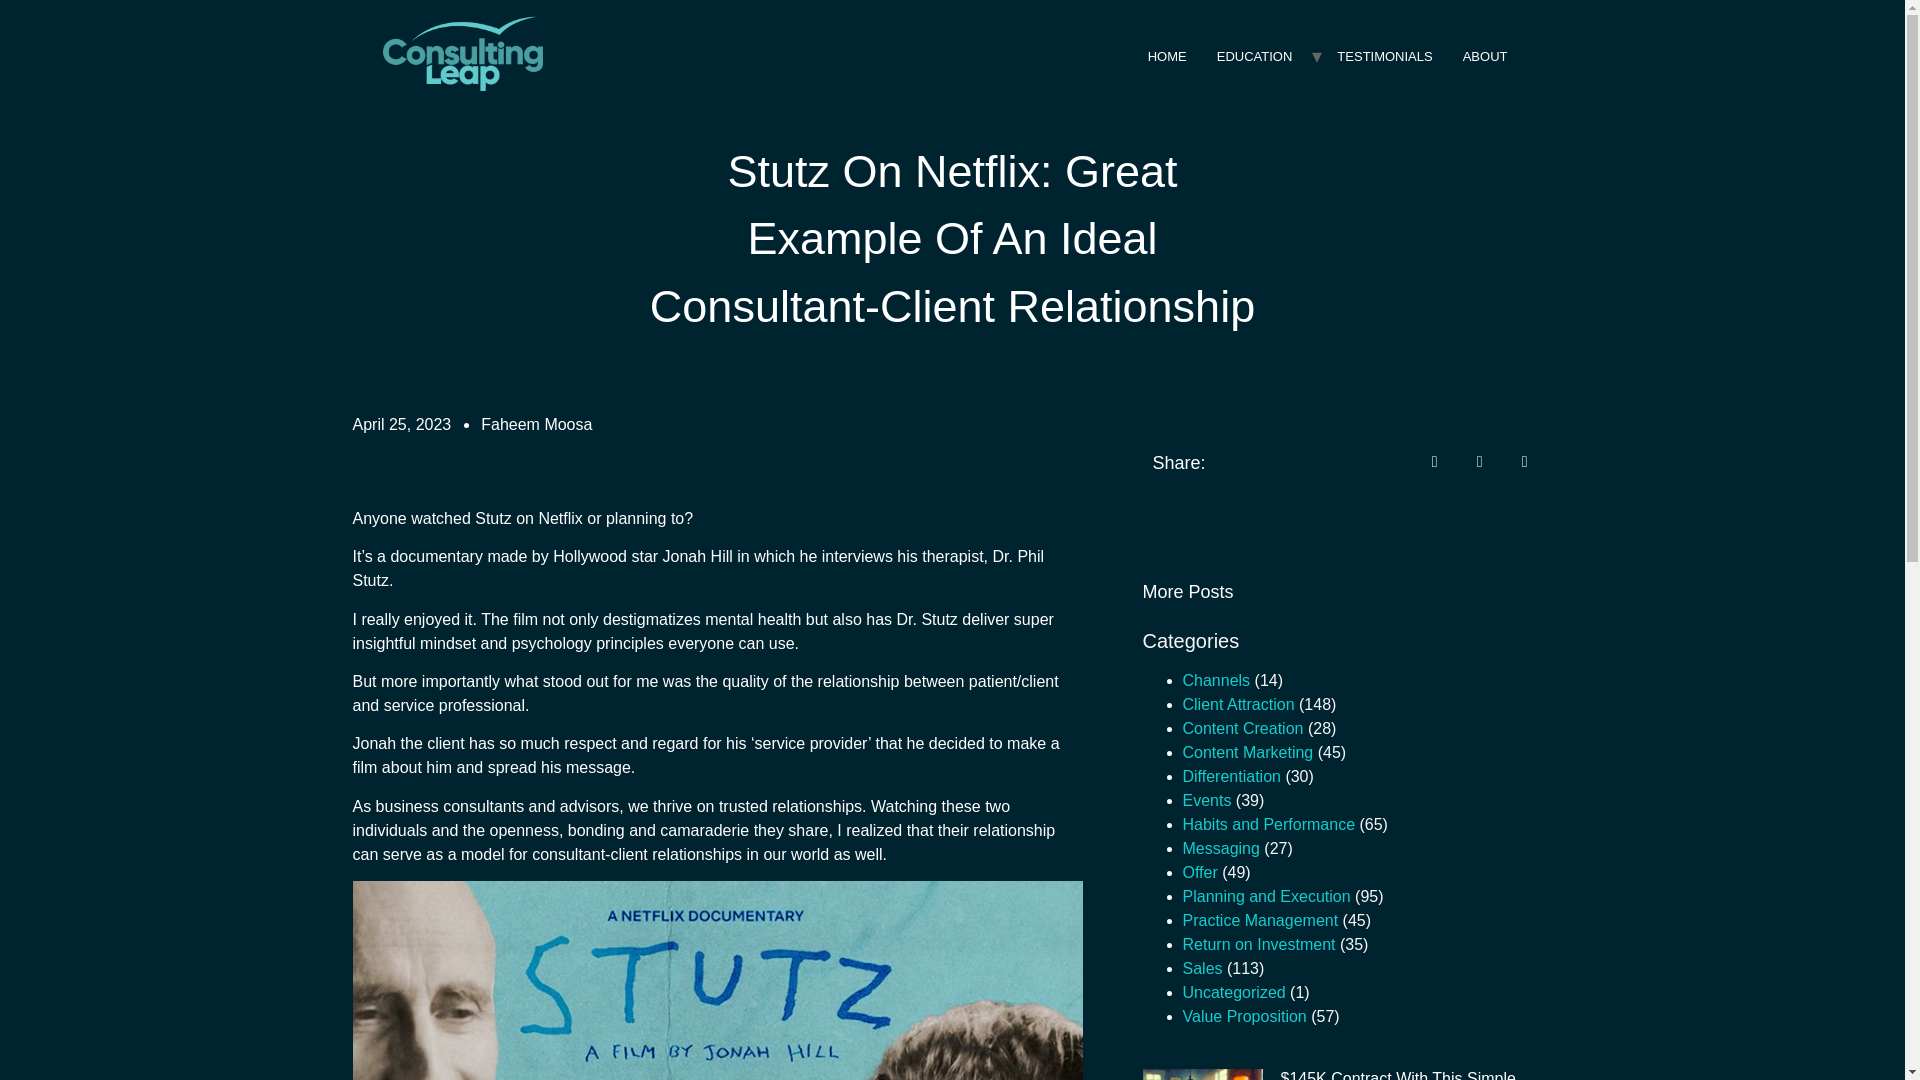 This screenshot has width=1920, height=1080. What do you see at coordinates (1238, 704) in the screenshot?
I see `Client Attraction` at bounding box center [1238, 704].